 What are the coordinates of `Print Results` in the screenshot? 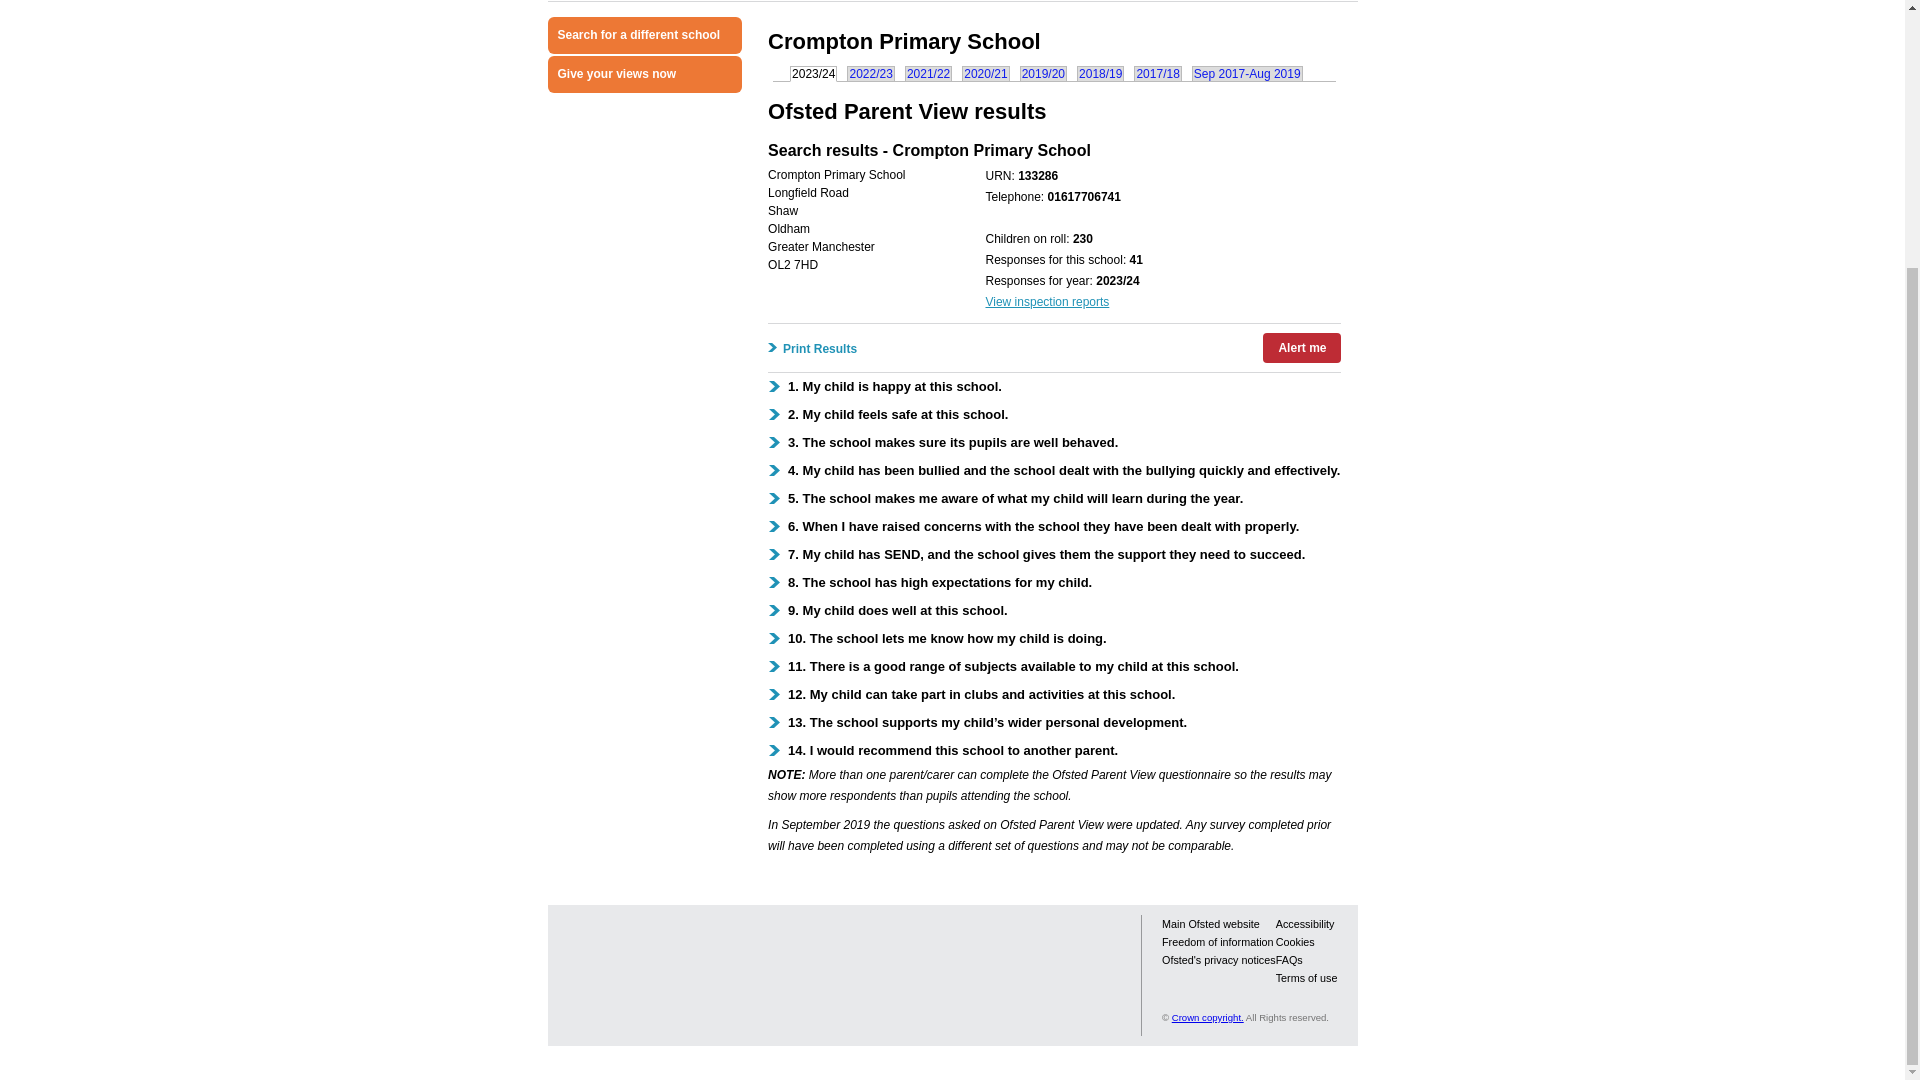 It's located at (818, 349).